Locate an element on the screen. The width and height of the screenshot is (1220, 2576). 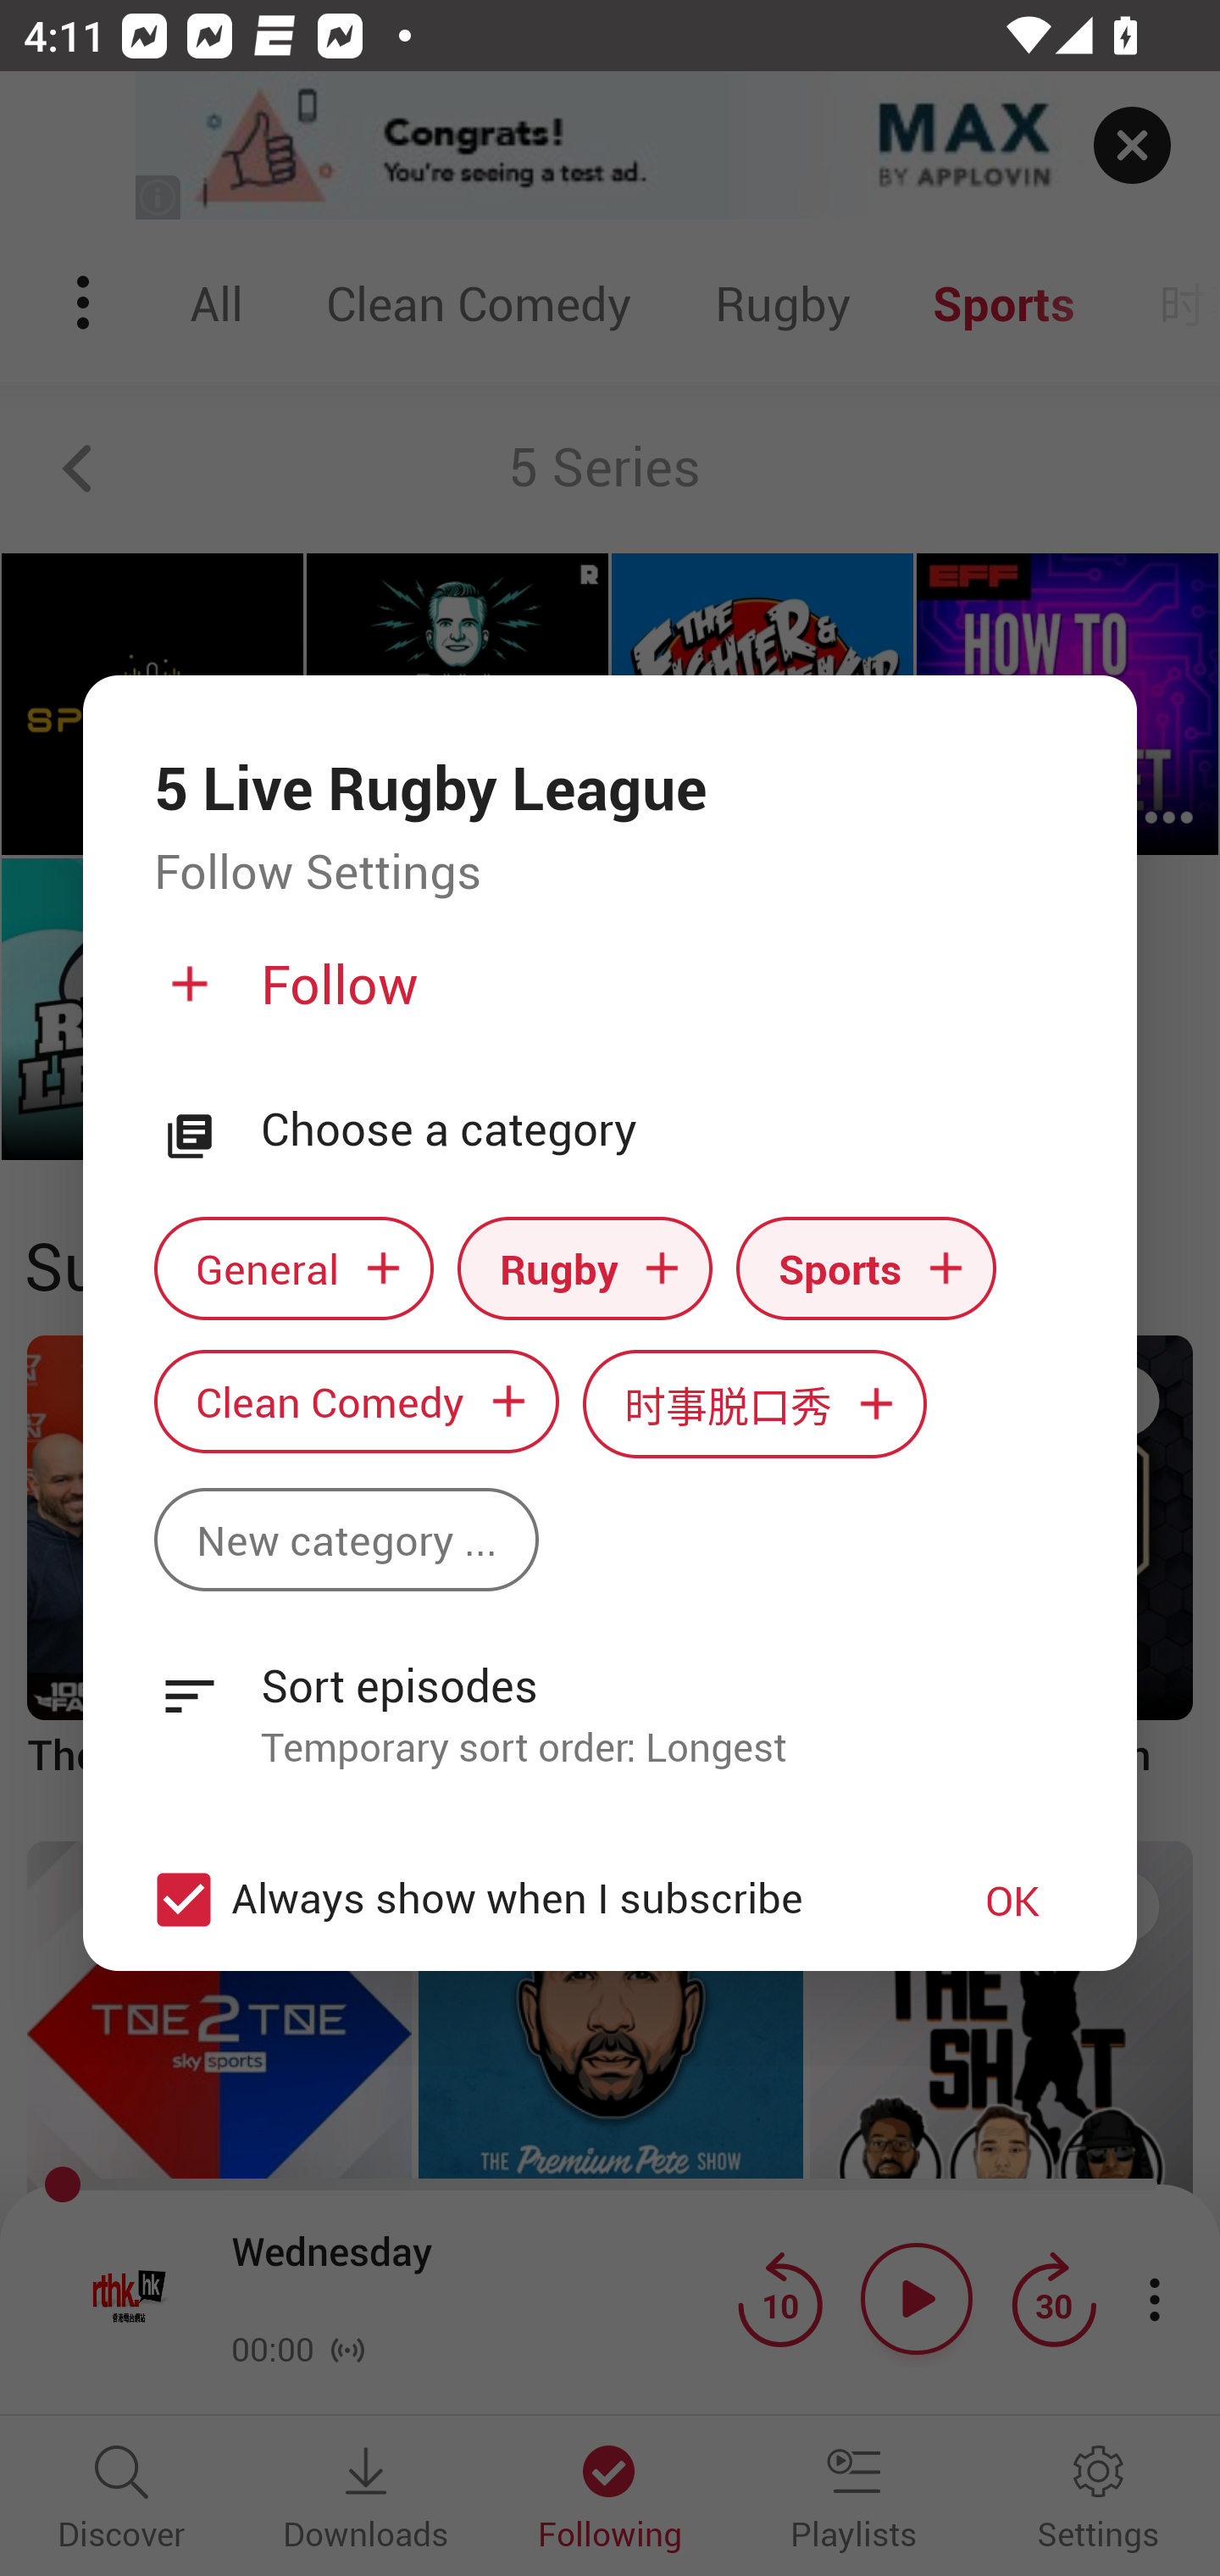
OK is located at coordinates (1012, 1900).